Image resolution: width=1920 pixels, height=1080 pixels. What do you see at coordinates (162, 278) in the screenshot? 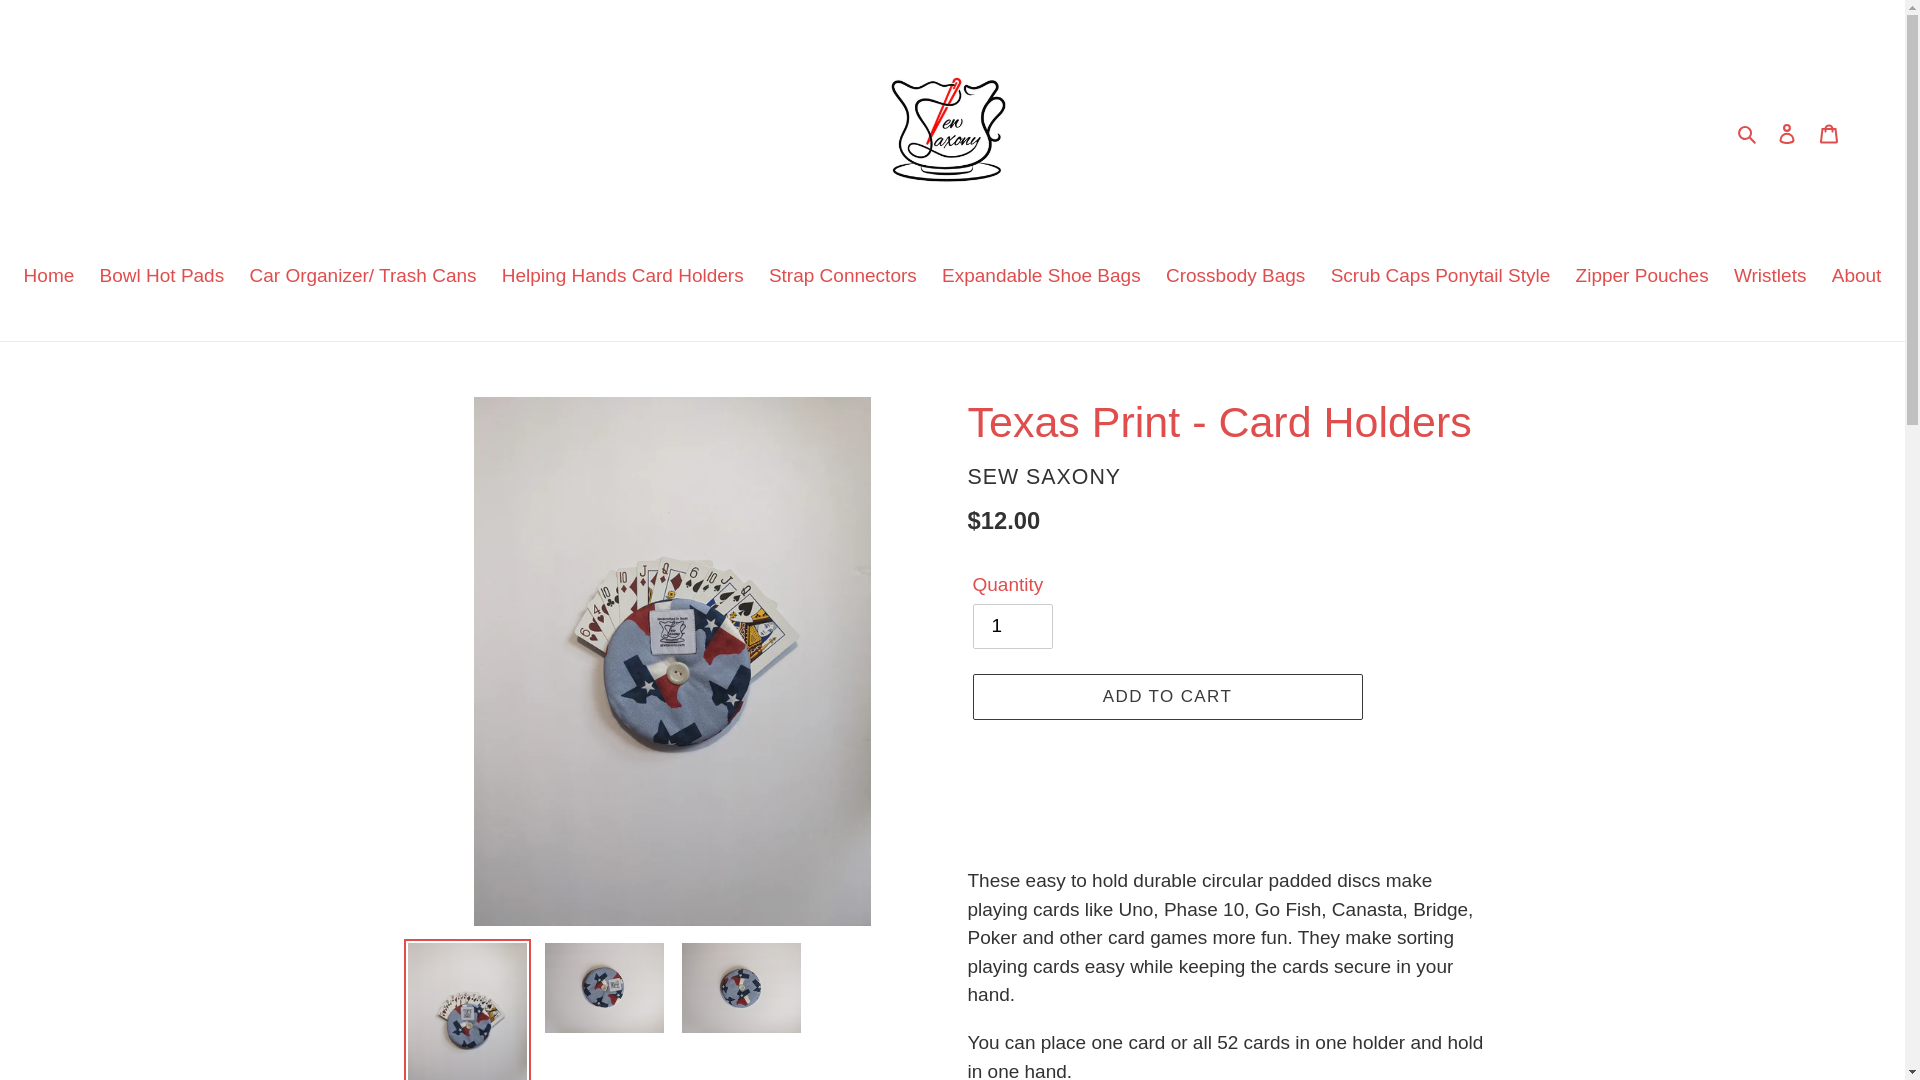
I see `Bowl Hot Pads` at bounding box center [162, 278].